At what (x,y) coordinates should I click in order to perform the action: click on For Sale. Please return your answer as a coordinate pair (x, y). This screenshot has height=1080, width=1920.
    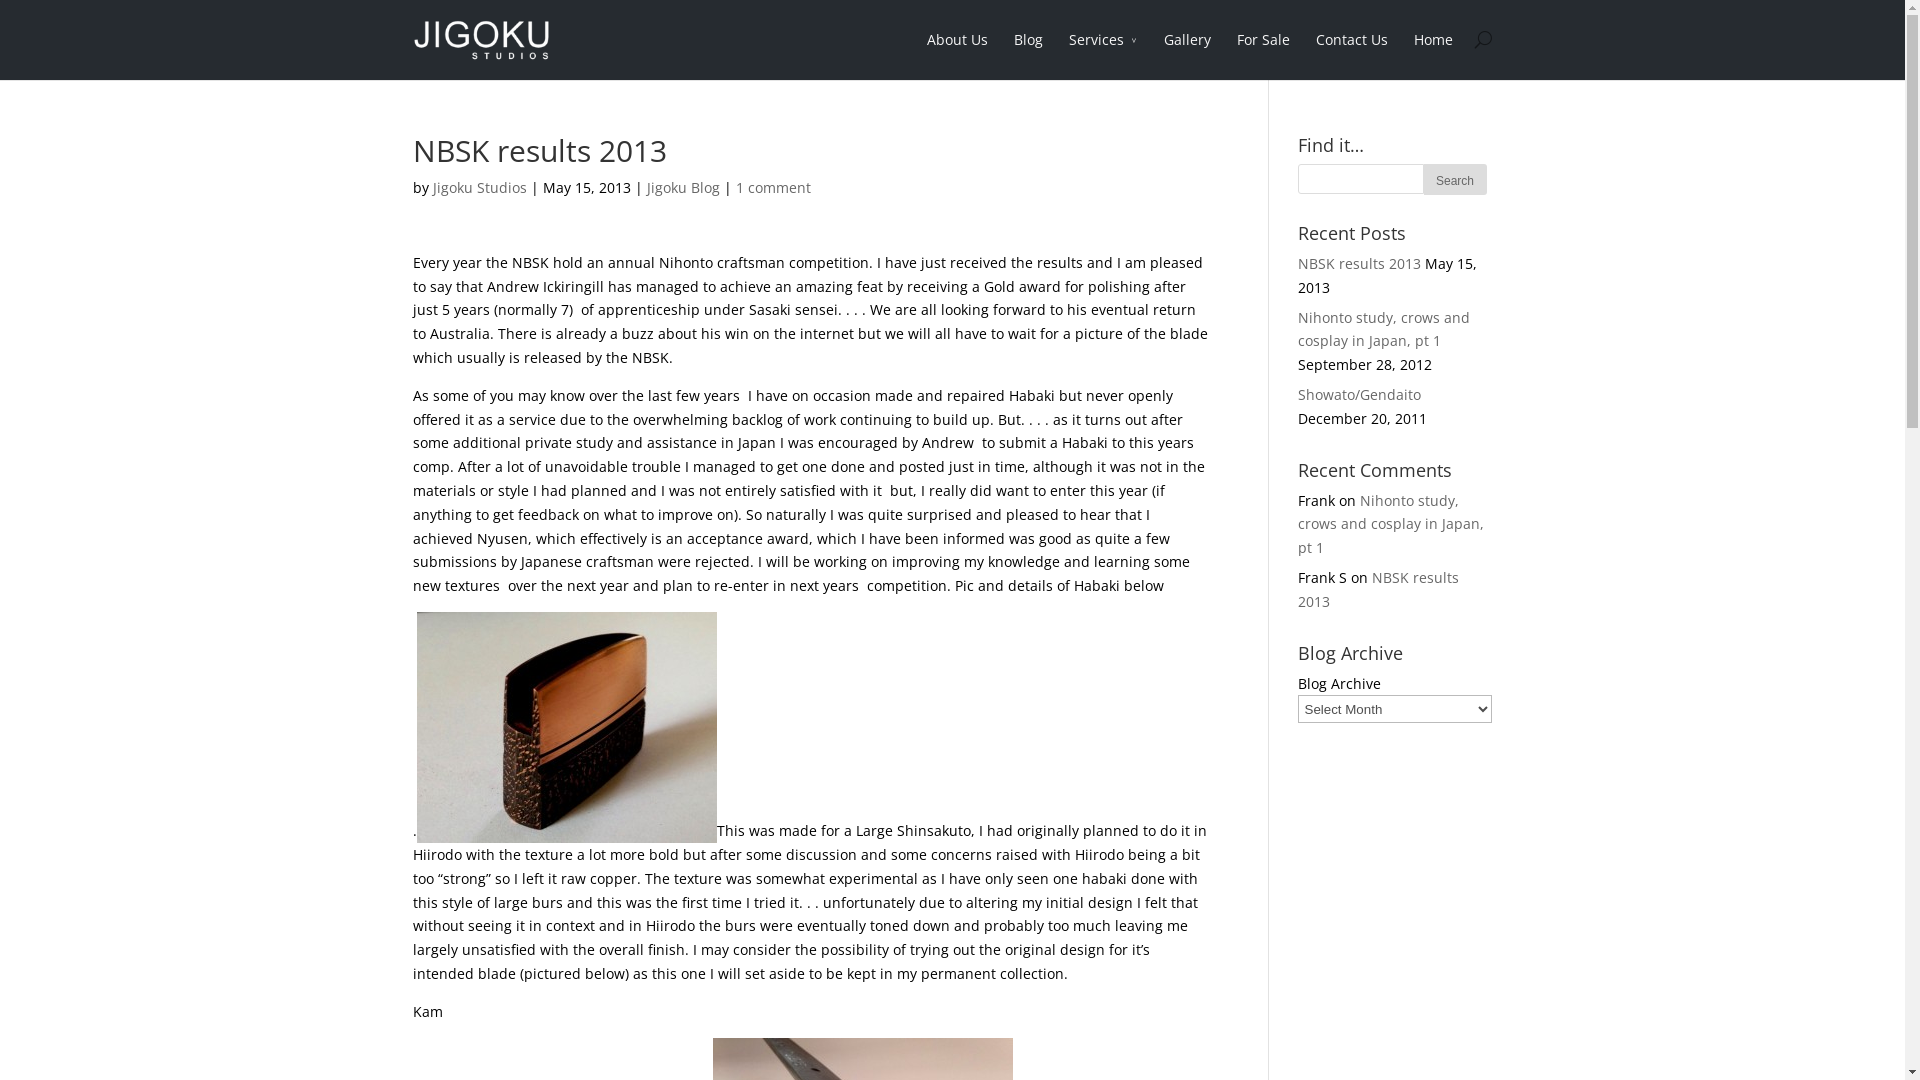
    Looking at the image, I should click on (1262, 54).